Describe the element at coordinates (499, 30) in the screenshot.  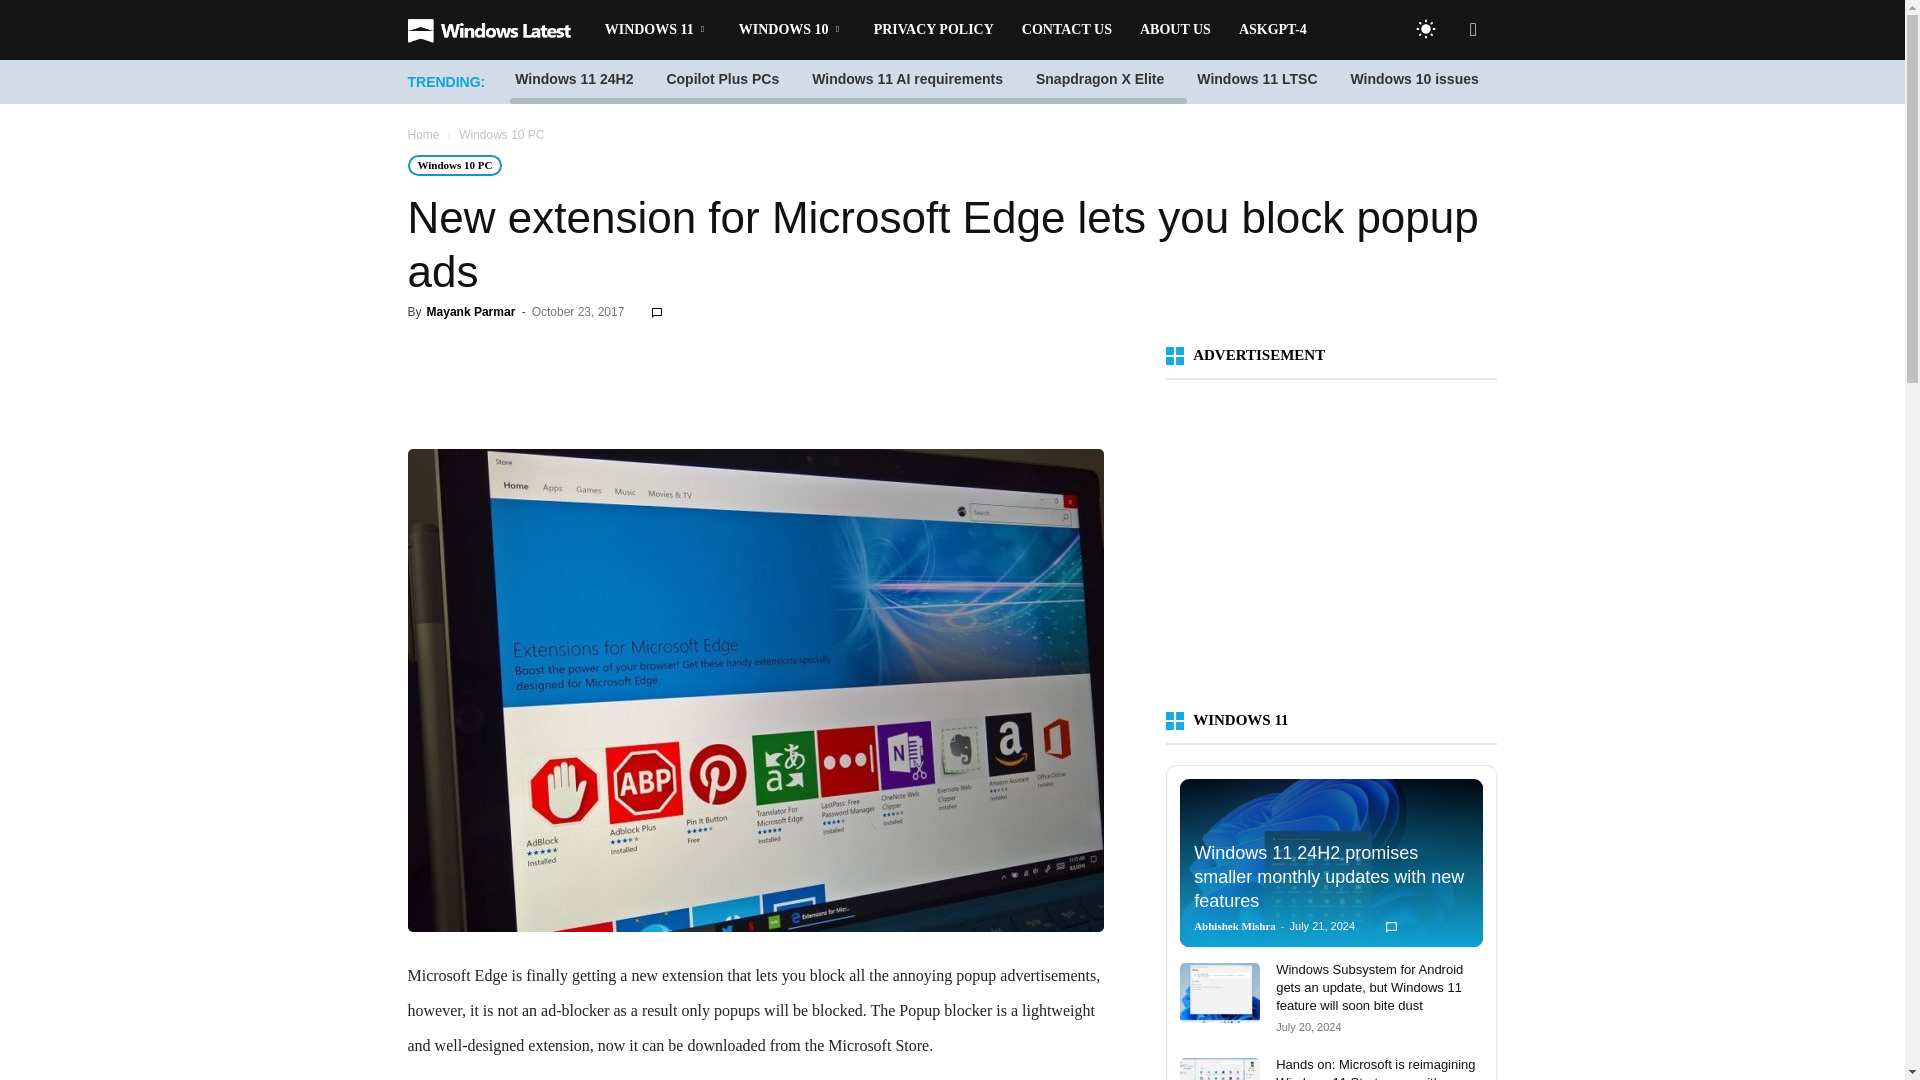
I see `Windows Latest` at that location.